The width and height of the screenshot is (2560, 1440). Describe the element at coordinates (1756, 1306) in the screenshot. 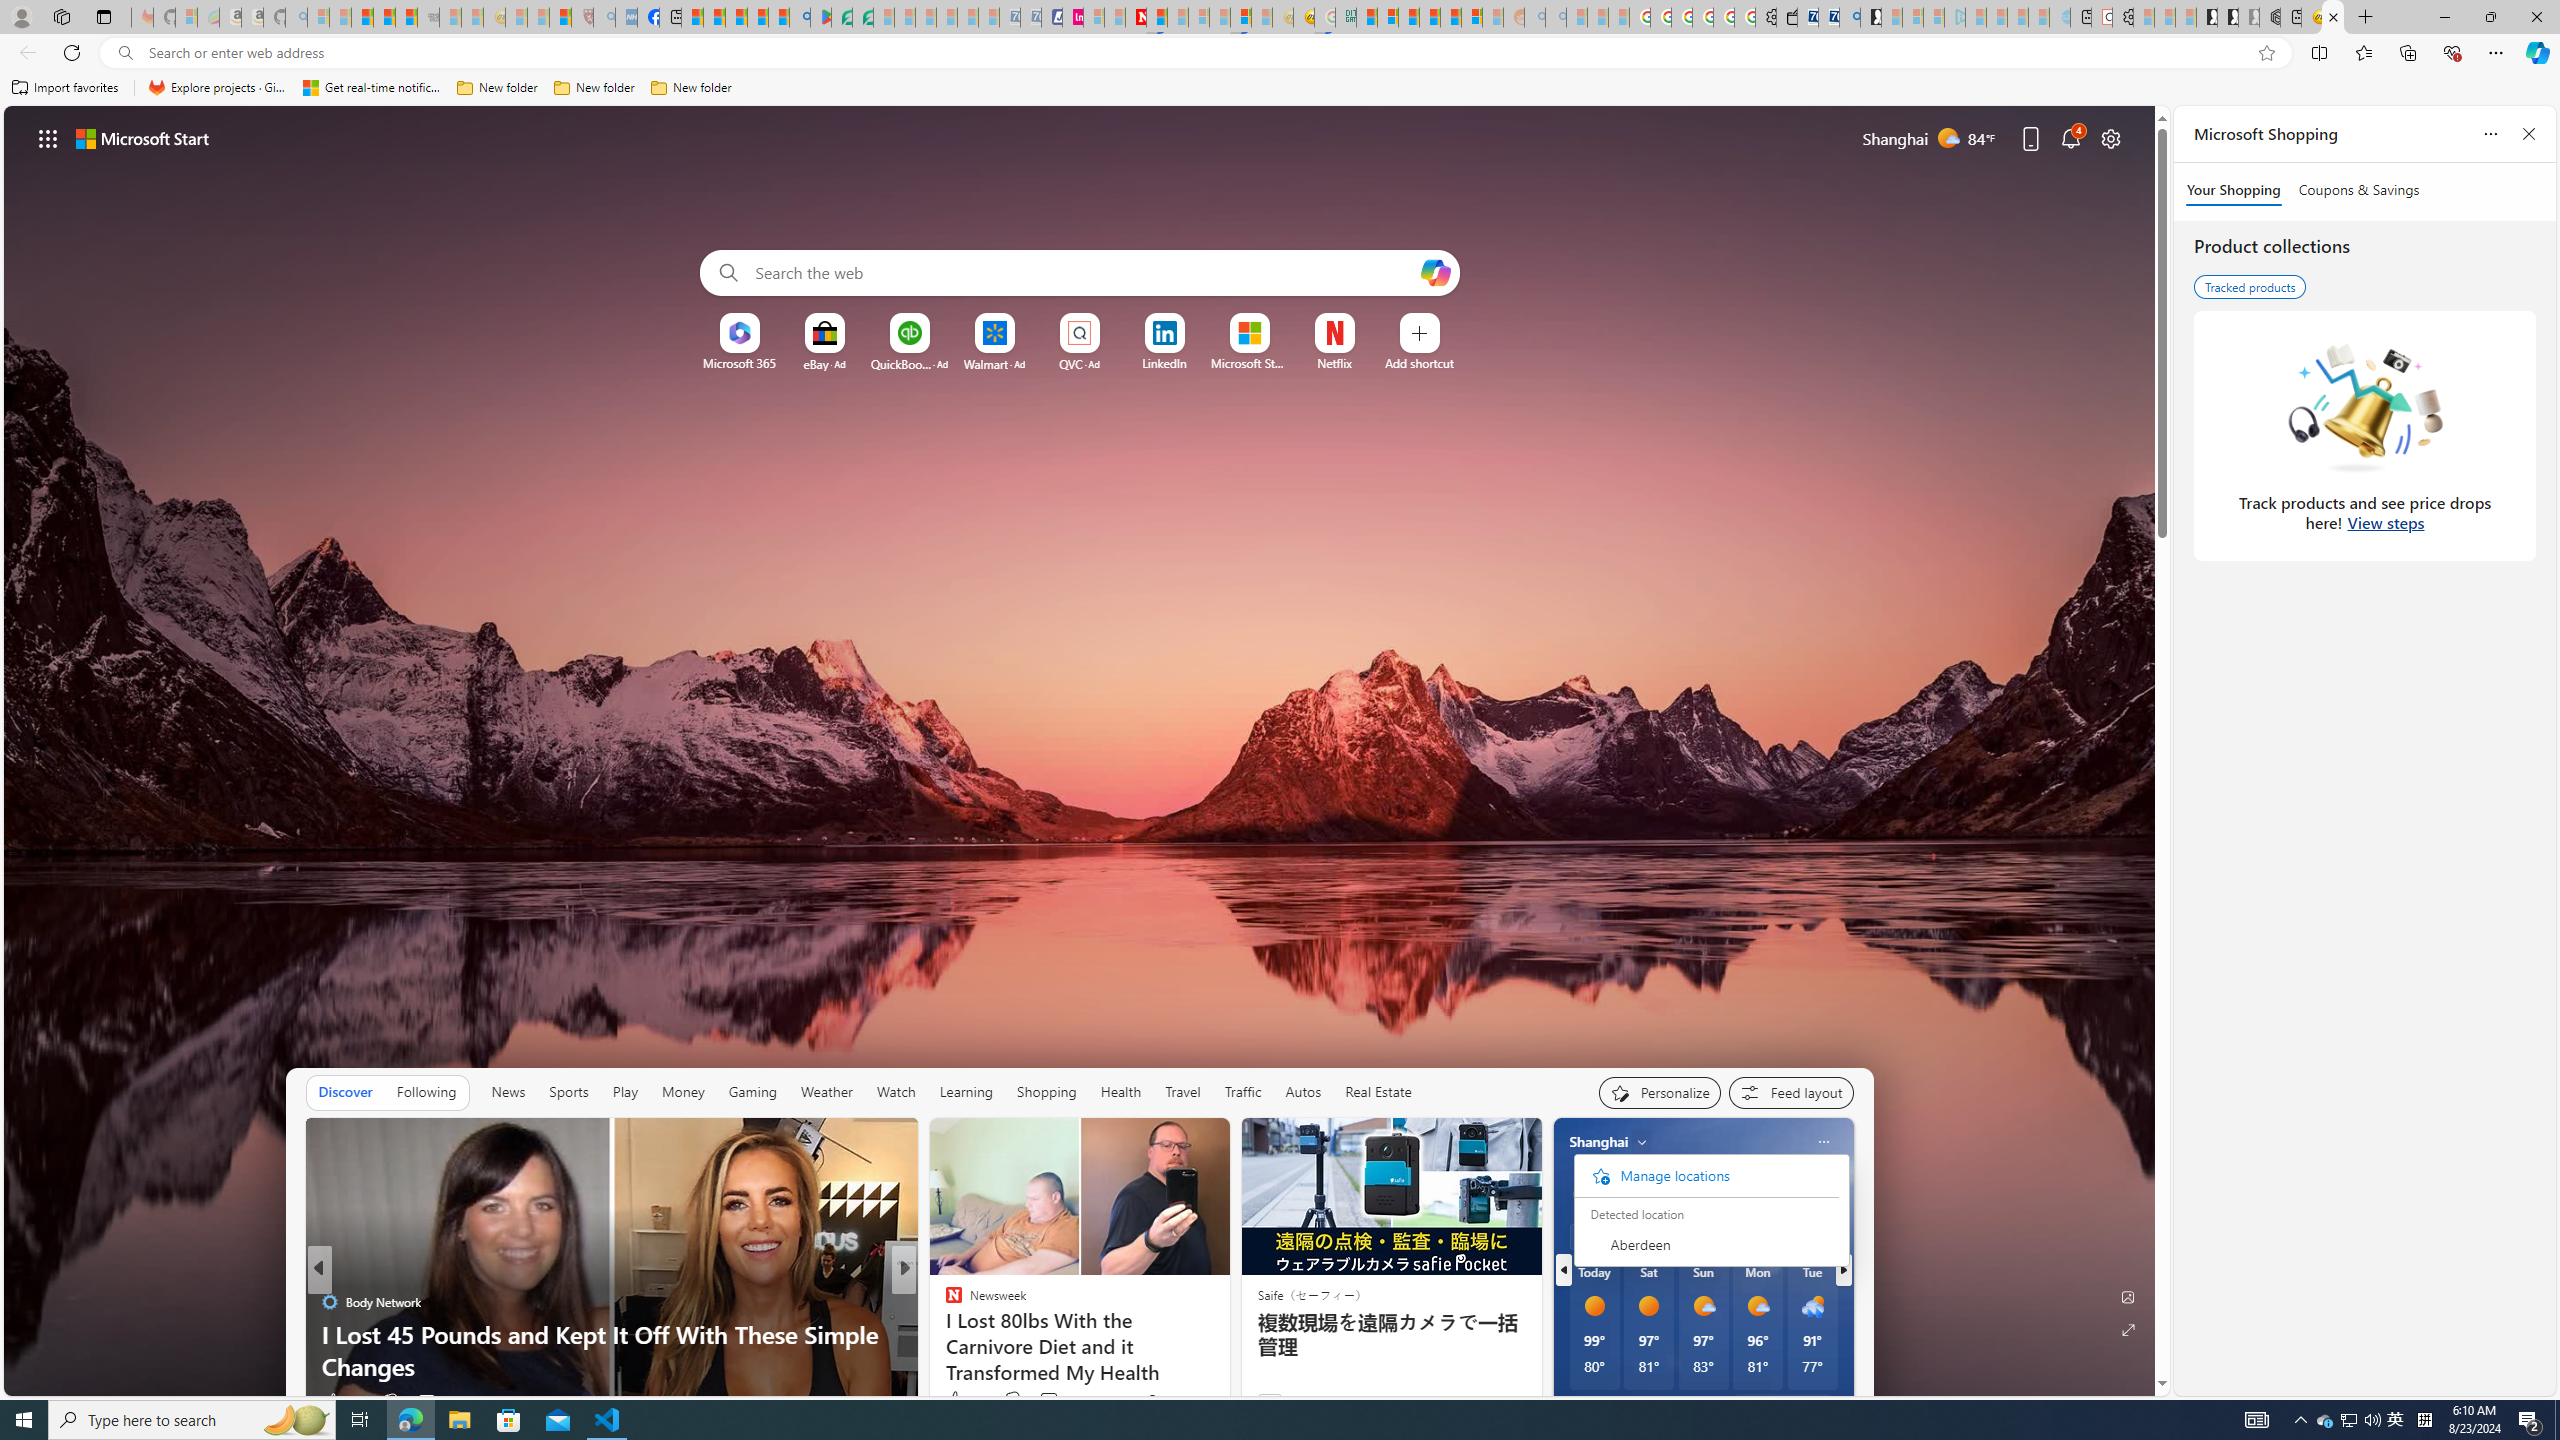

I see `Mostly sunny` at that location.